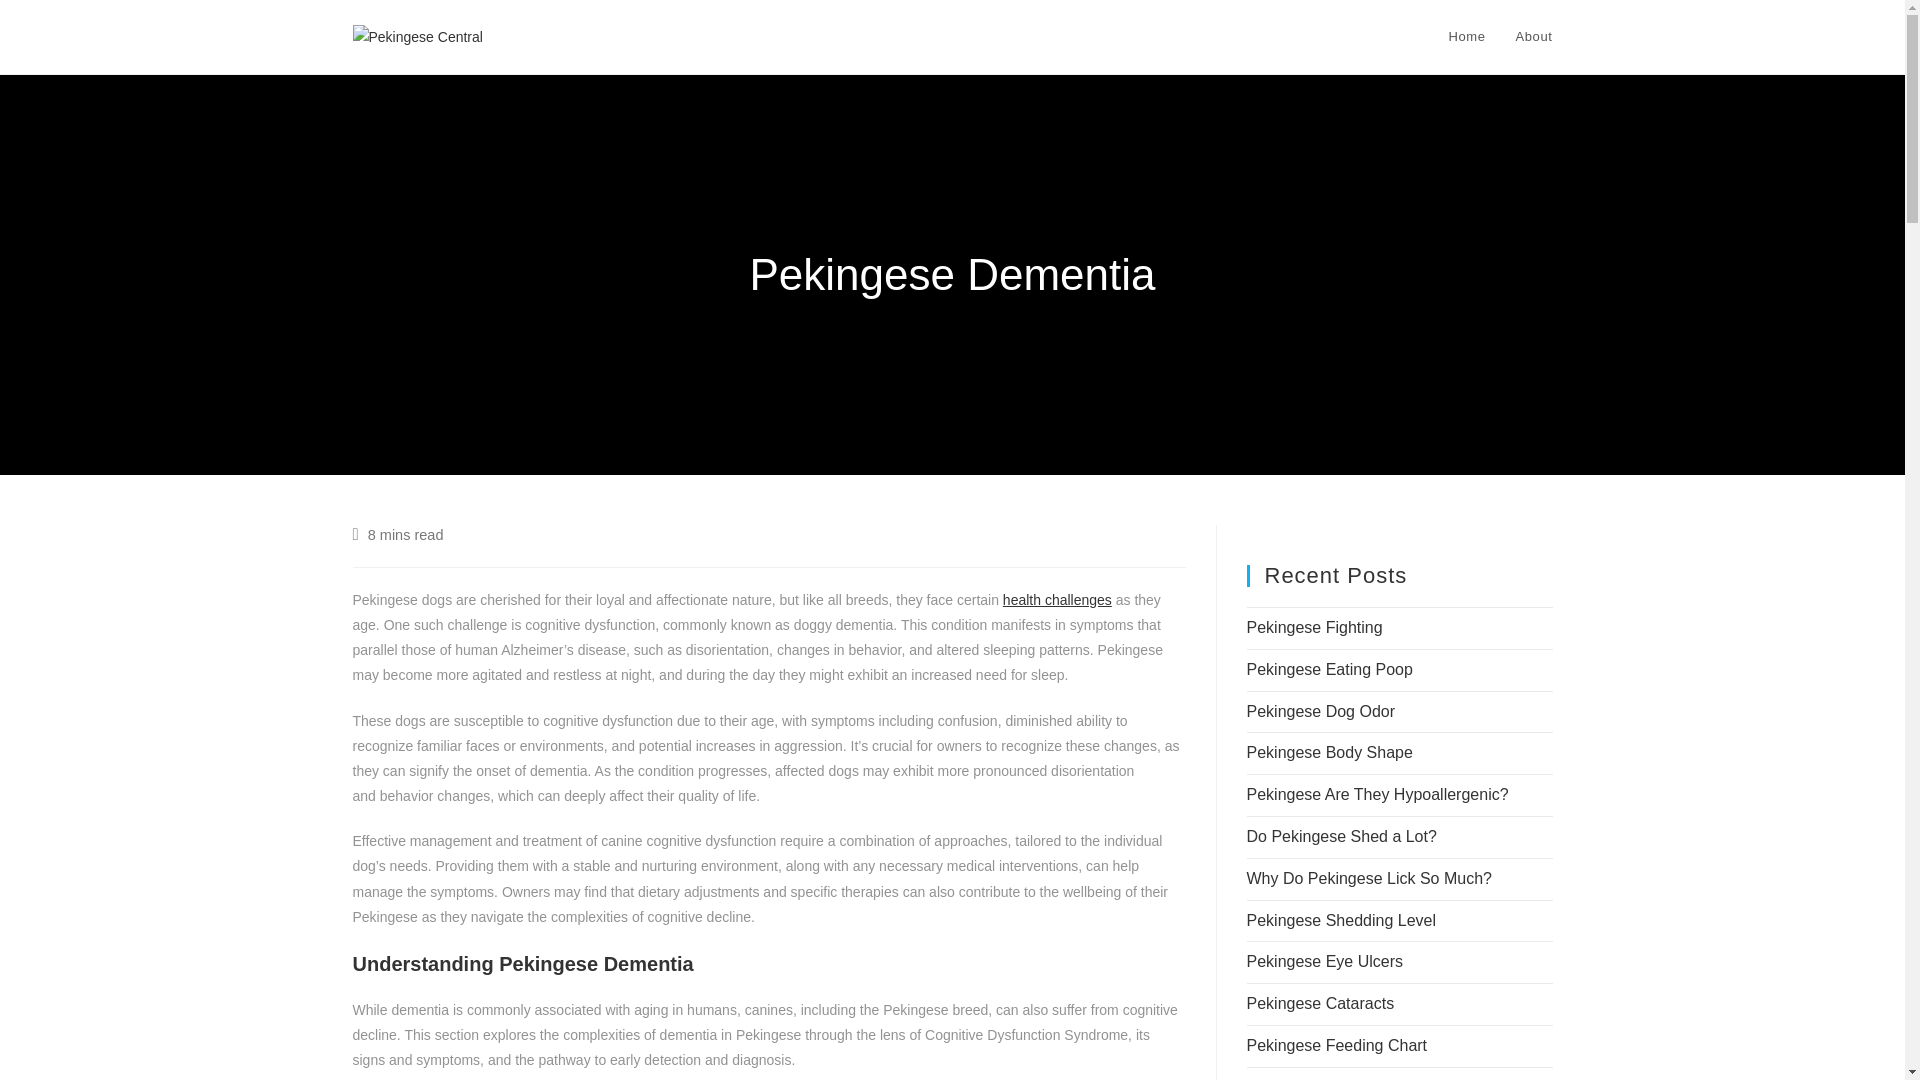 The height and width of the screenshot is (1080, 1920). What do you see at coordinates (1320, 712) in the screenshot?
I see `Pekingese Dog Odor` at bounding box center [1320, 712].